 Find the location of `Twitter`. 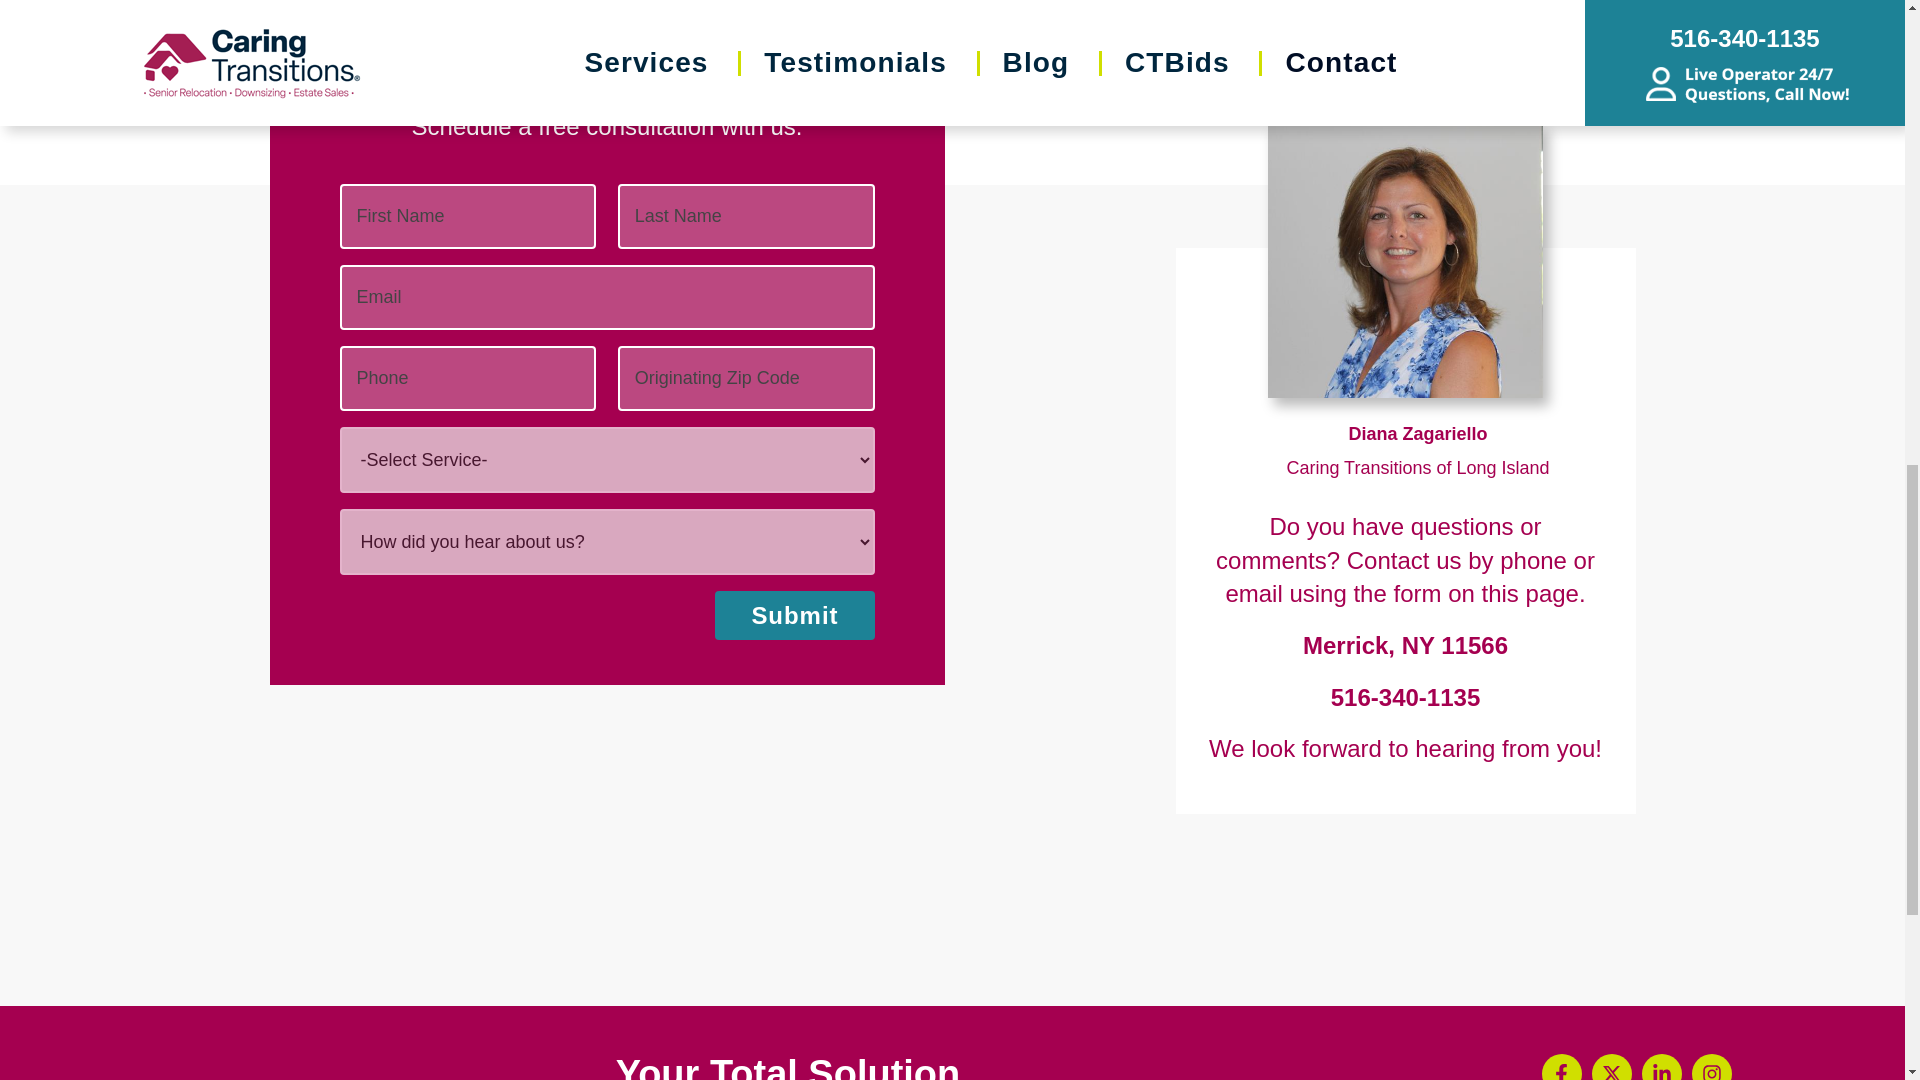

Twitter is located at coordinates (1612, 1067).